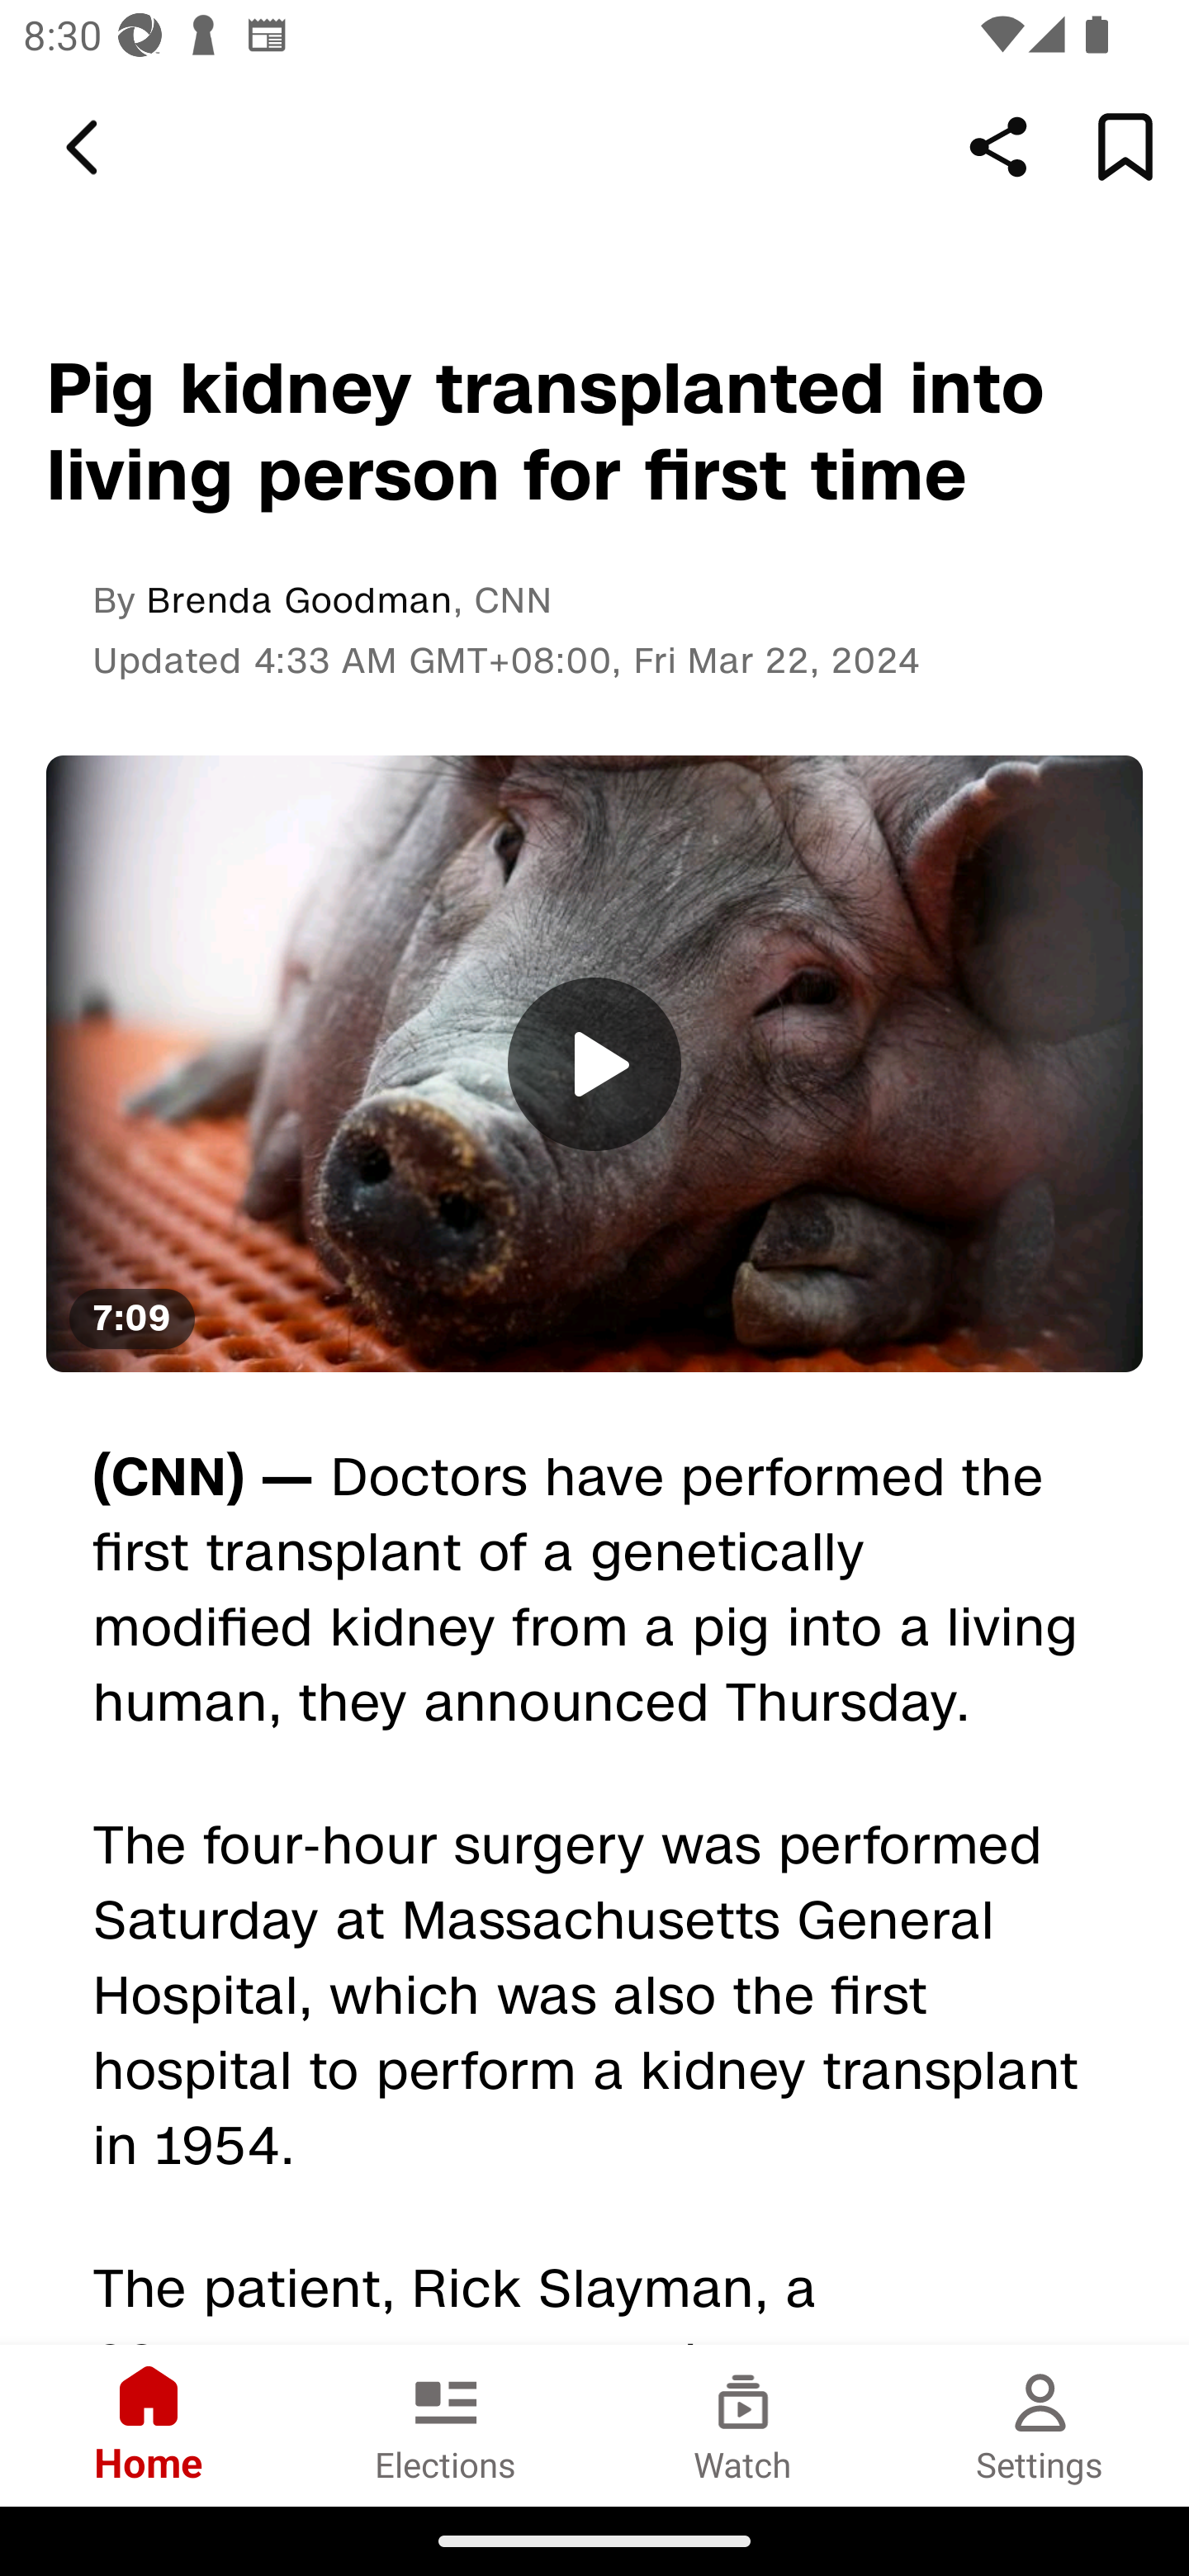  What do you see at coordinates (87, 148) in the screenshot?
I see `Back Button` at bounding box center [87, 148].